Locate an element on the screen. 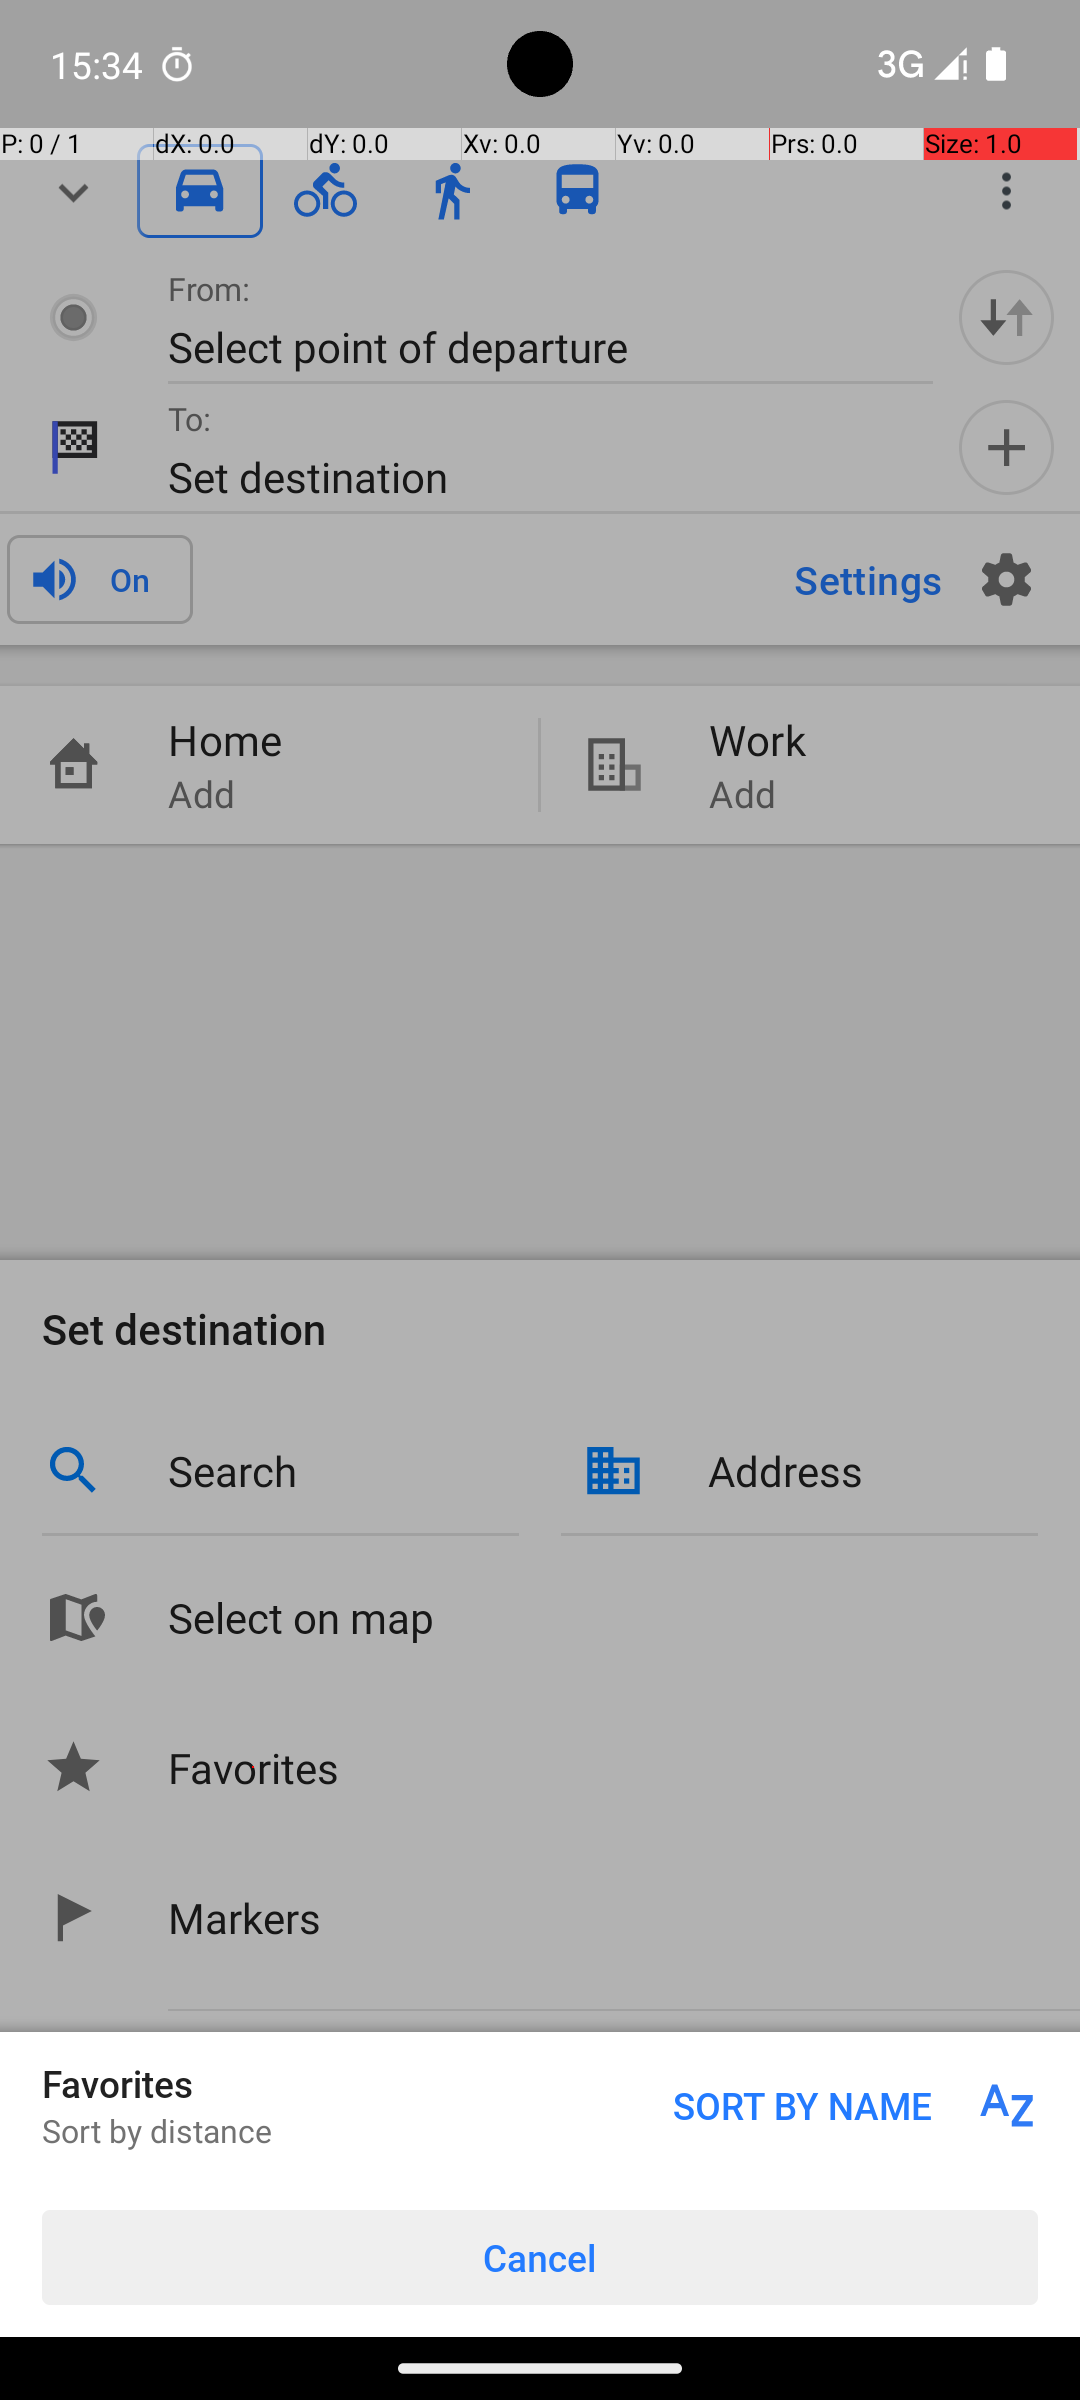 The width and height of the screenshot is (1080, 2400). Sort by distance is located at coordinates (157, 2130).